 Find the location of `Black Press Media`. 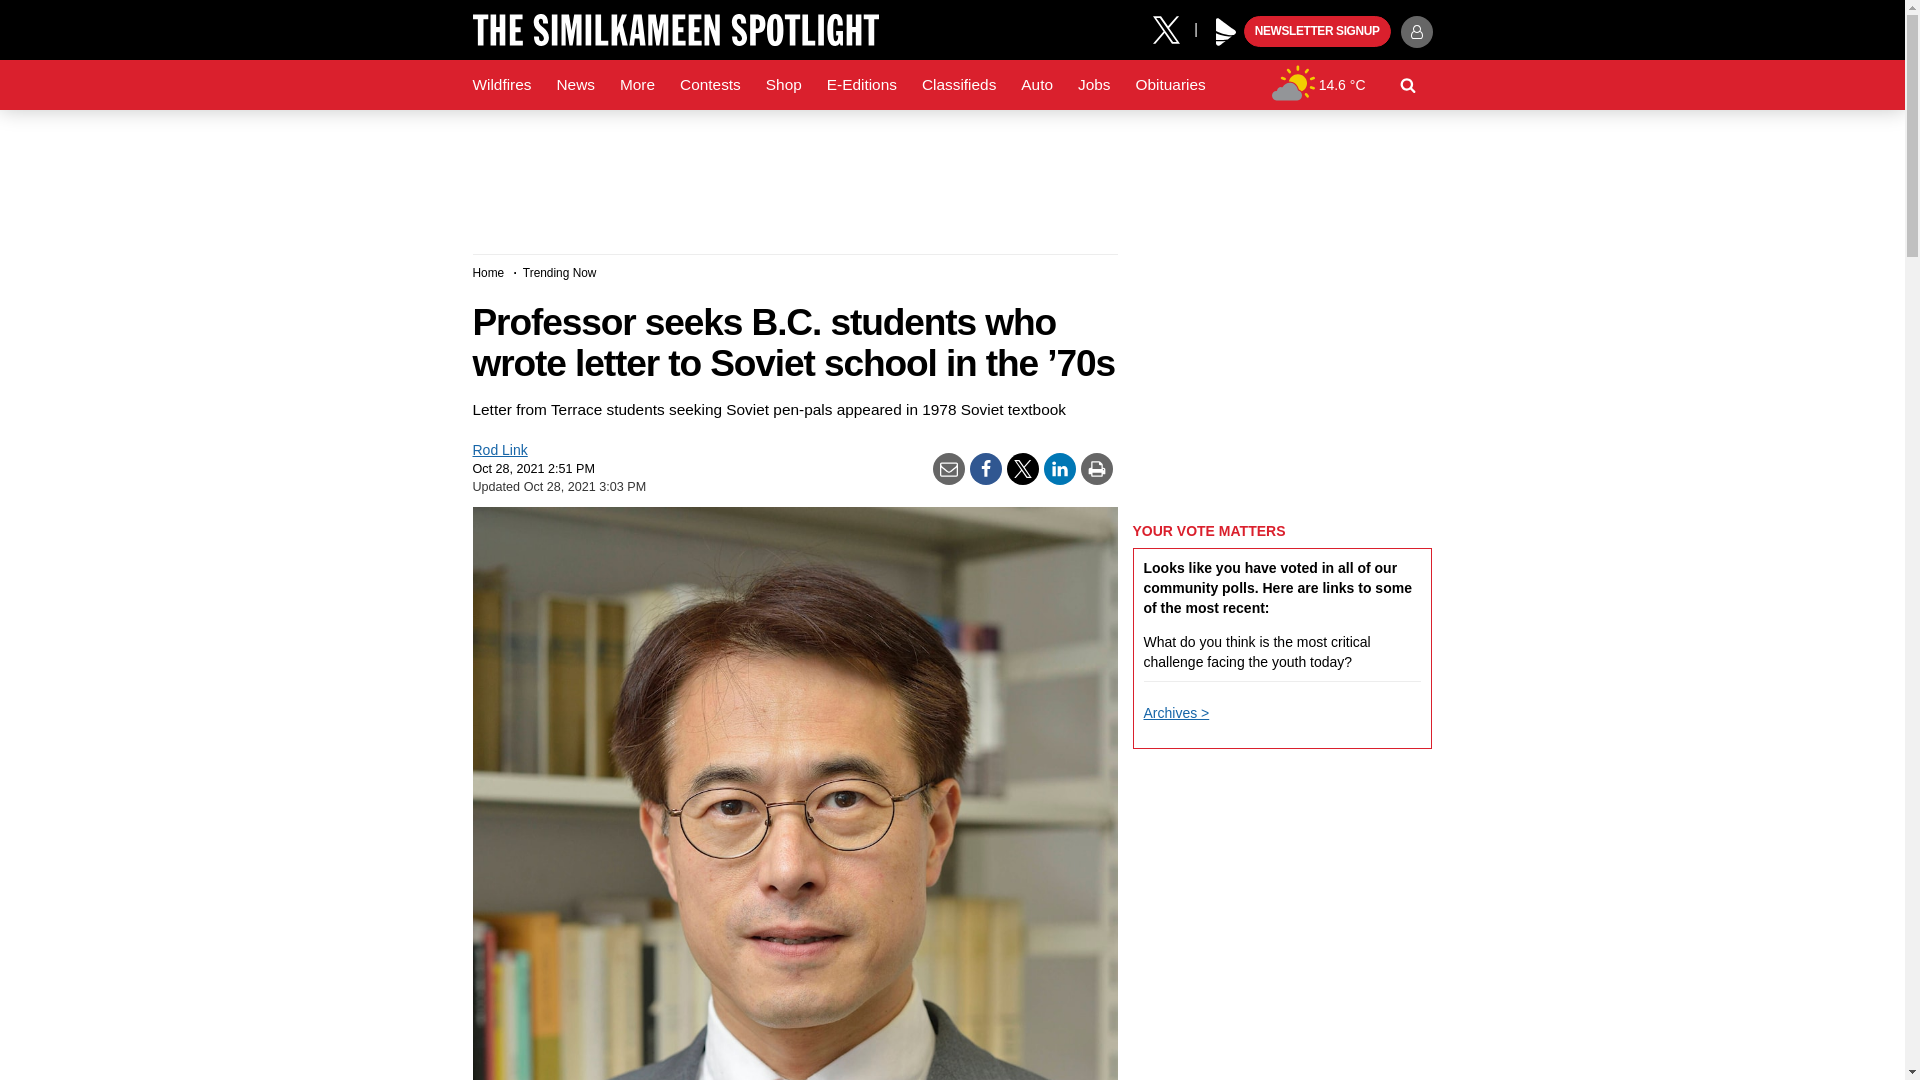

Black Press Media is located at coordinates (1226, 32).